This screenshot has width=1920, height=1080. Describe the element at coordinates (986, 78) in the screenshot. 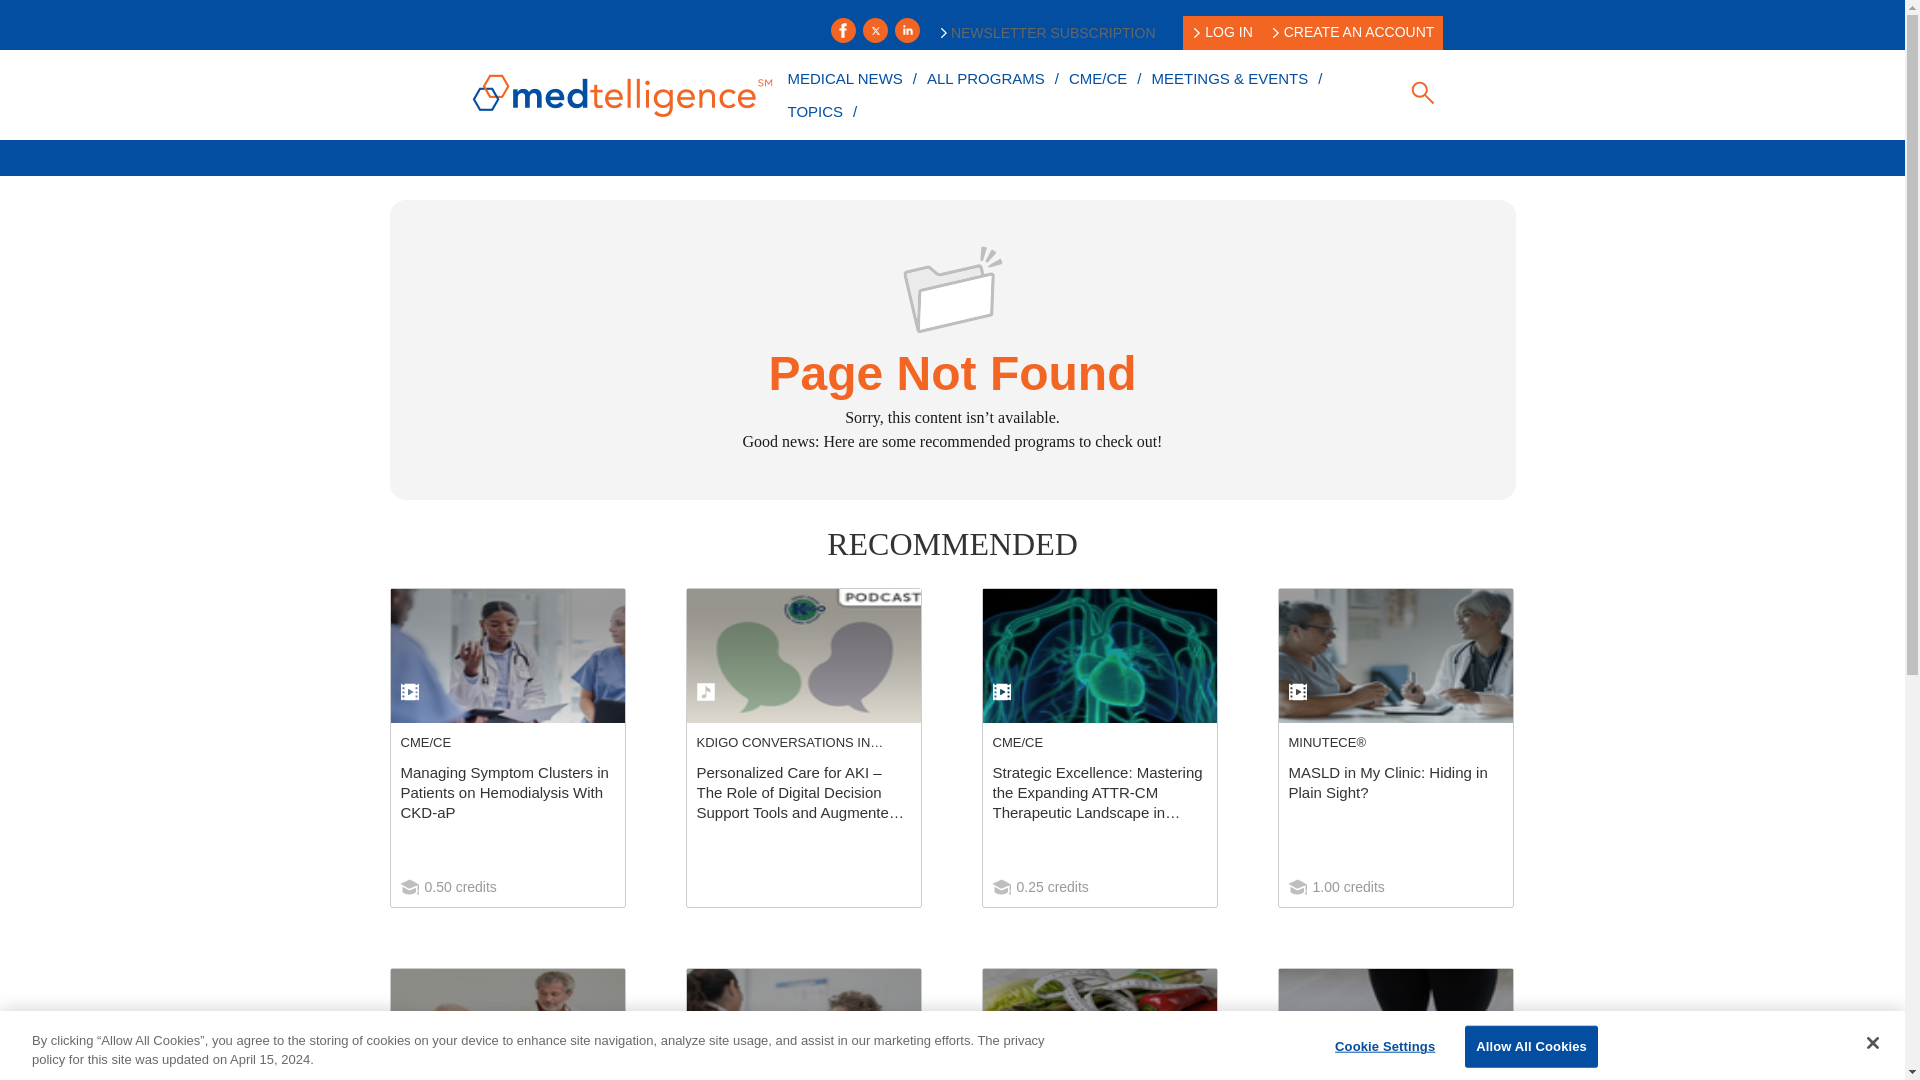

I see `ALL PROGRAMS` at that location.